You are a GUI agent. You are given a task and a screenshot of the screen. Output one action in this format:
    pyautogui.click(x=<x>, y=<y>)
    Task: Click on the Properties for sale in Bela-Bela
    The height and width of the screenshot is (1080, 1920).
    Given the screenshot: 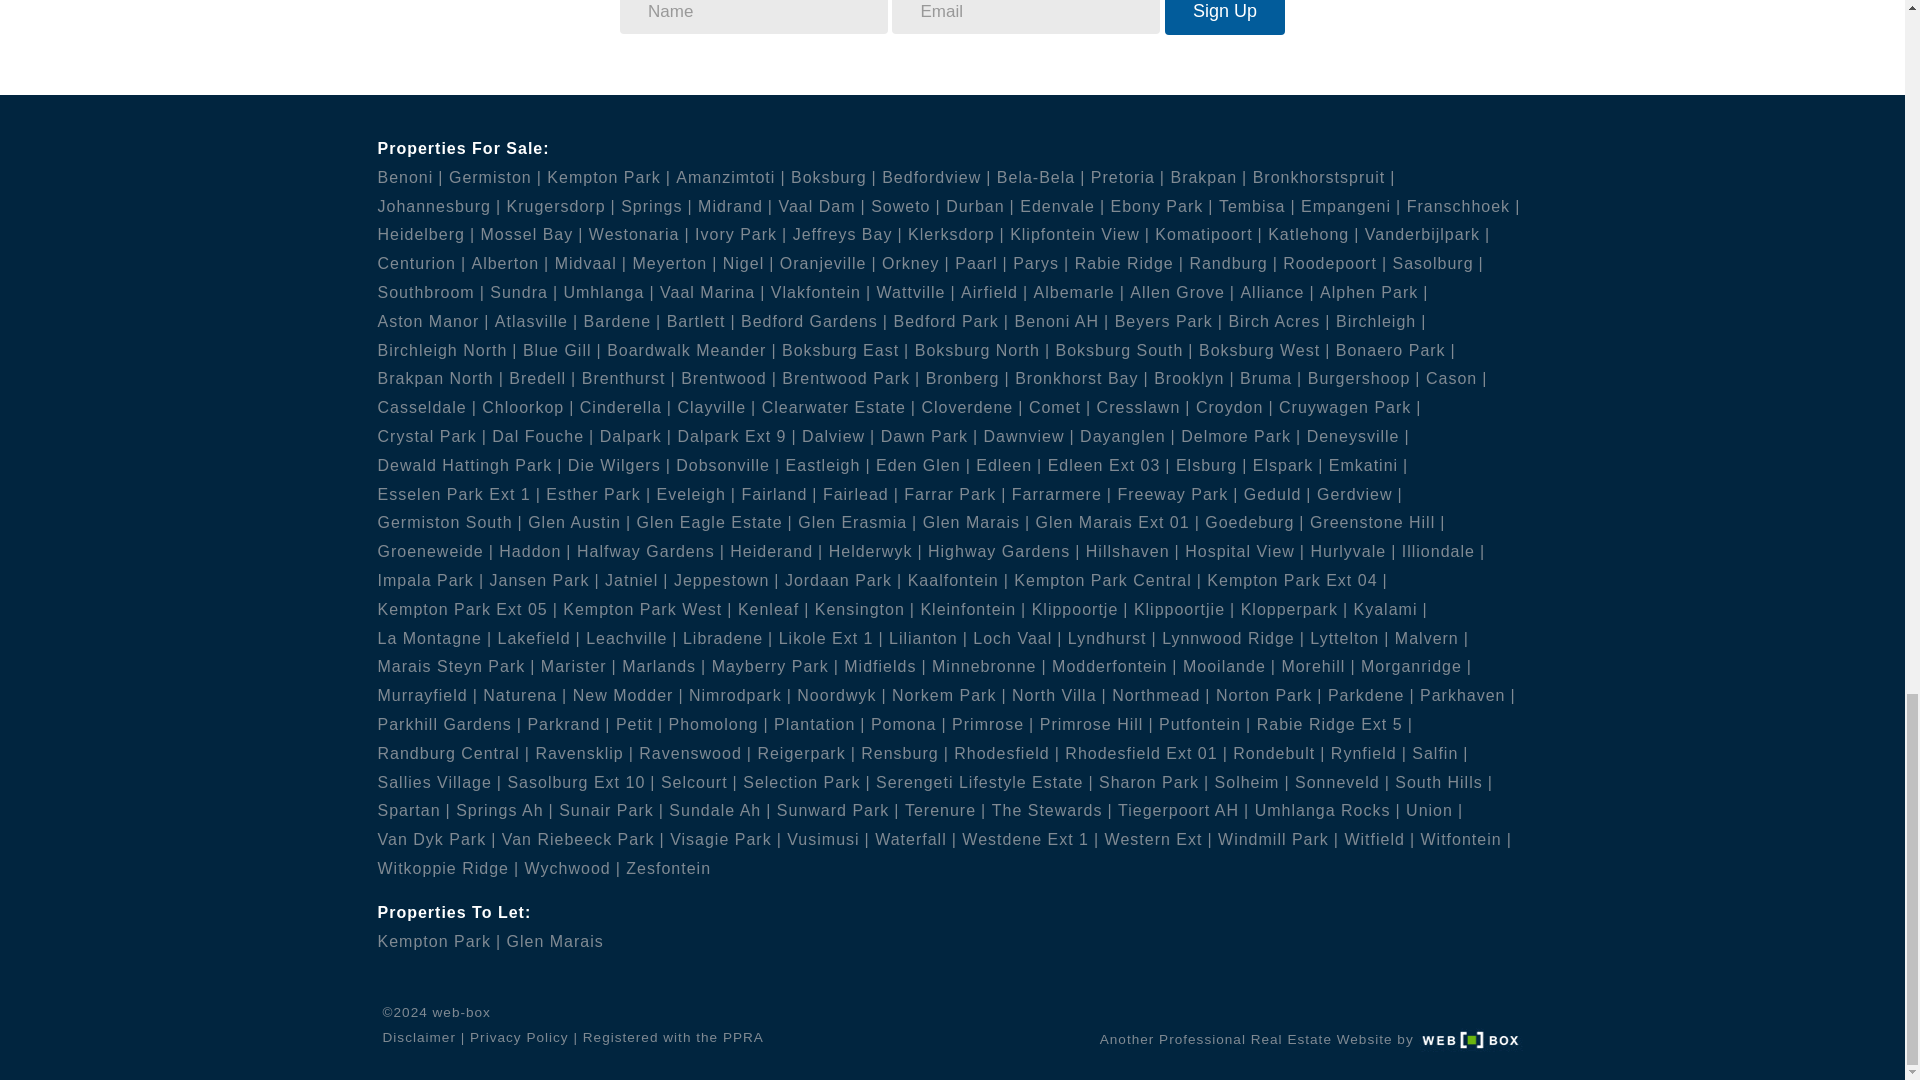 What is the action you would take?
    pyautogui.click(x=1041, y=176)
    